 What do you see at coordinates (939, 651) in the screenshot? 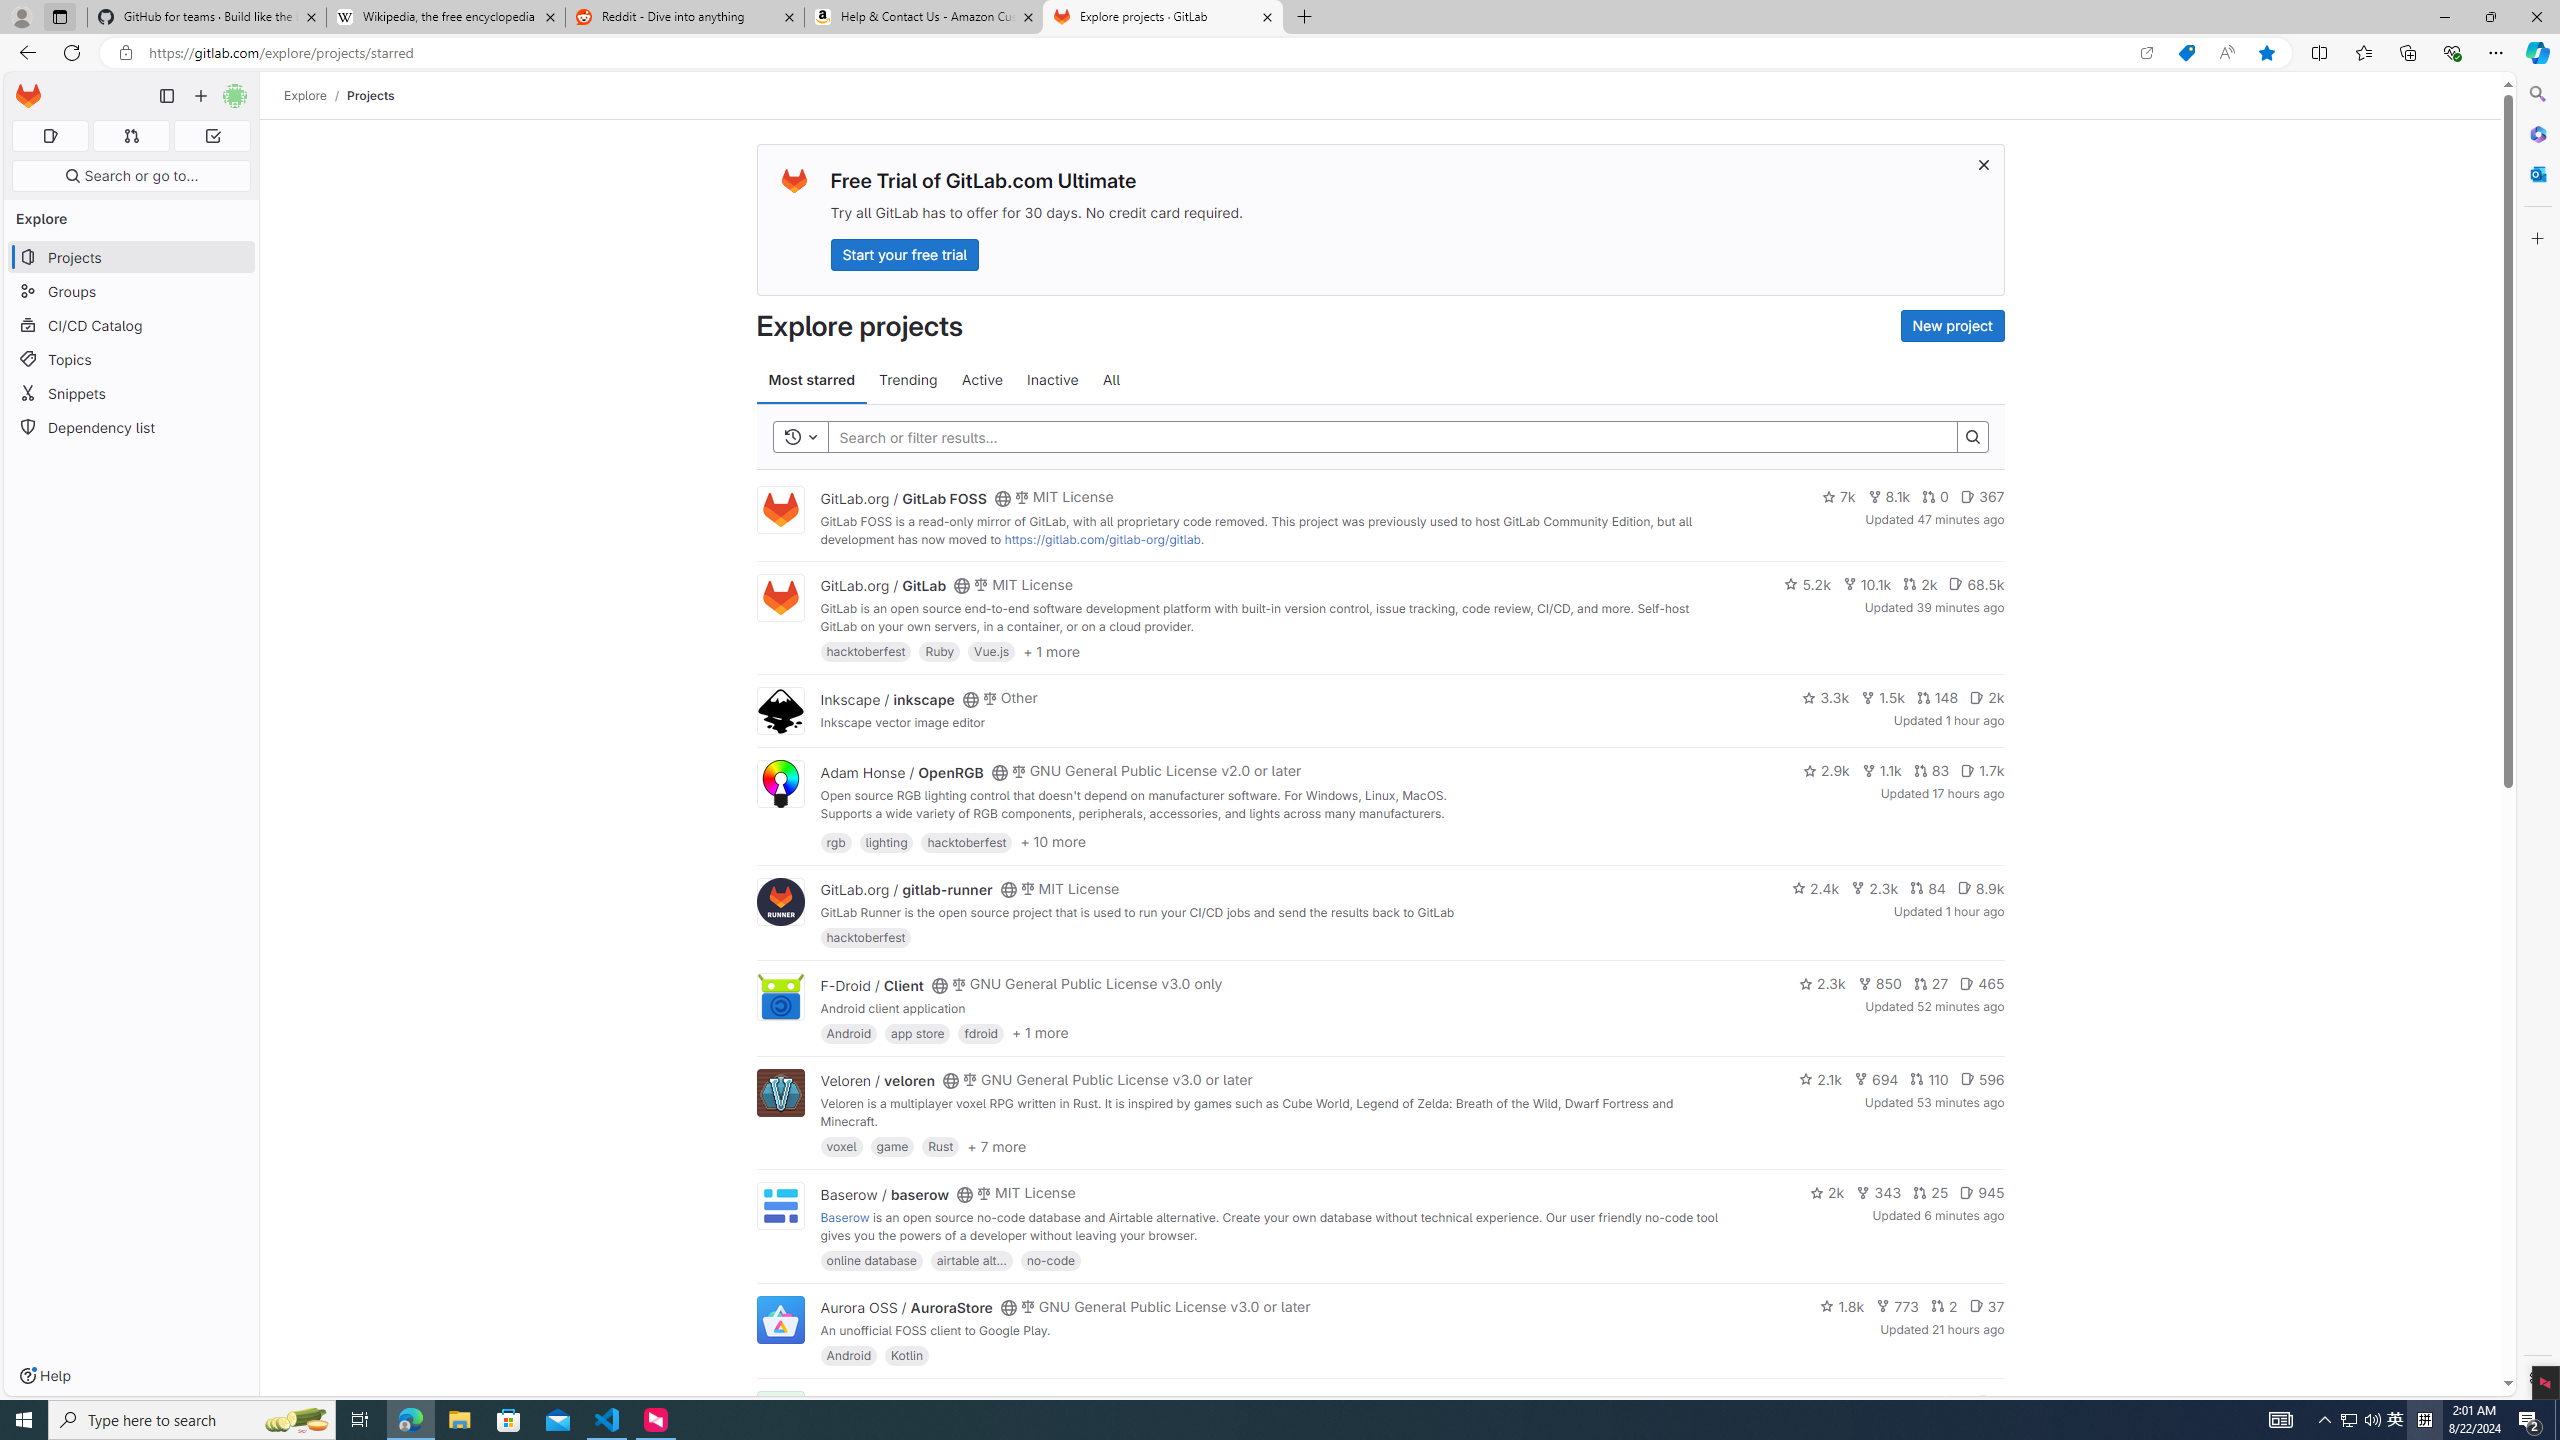
I see `Ruby` at bounding box center [939, 651].